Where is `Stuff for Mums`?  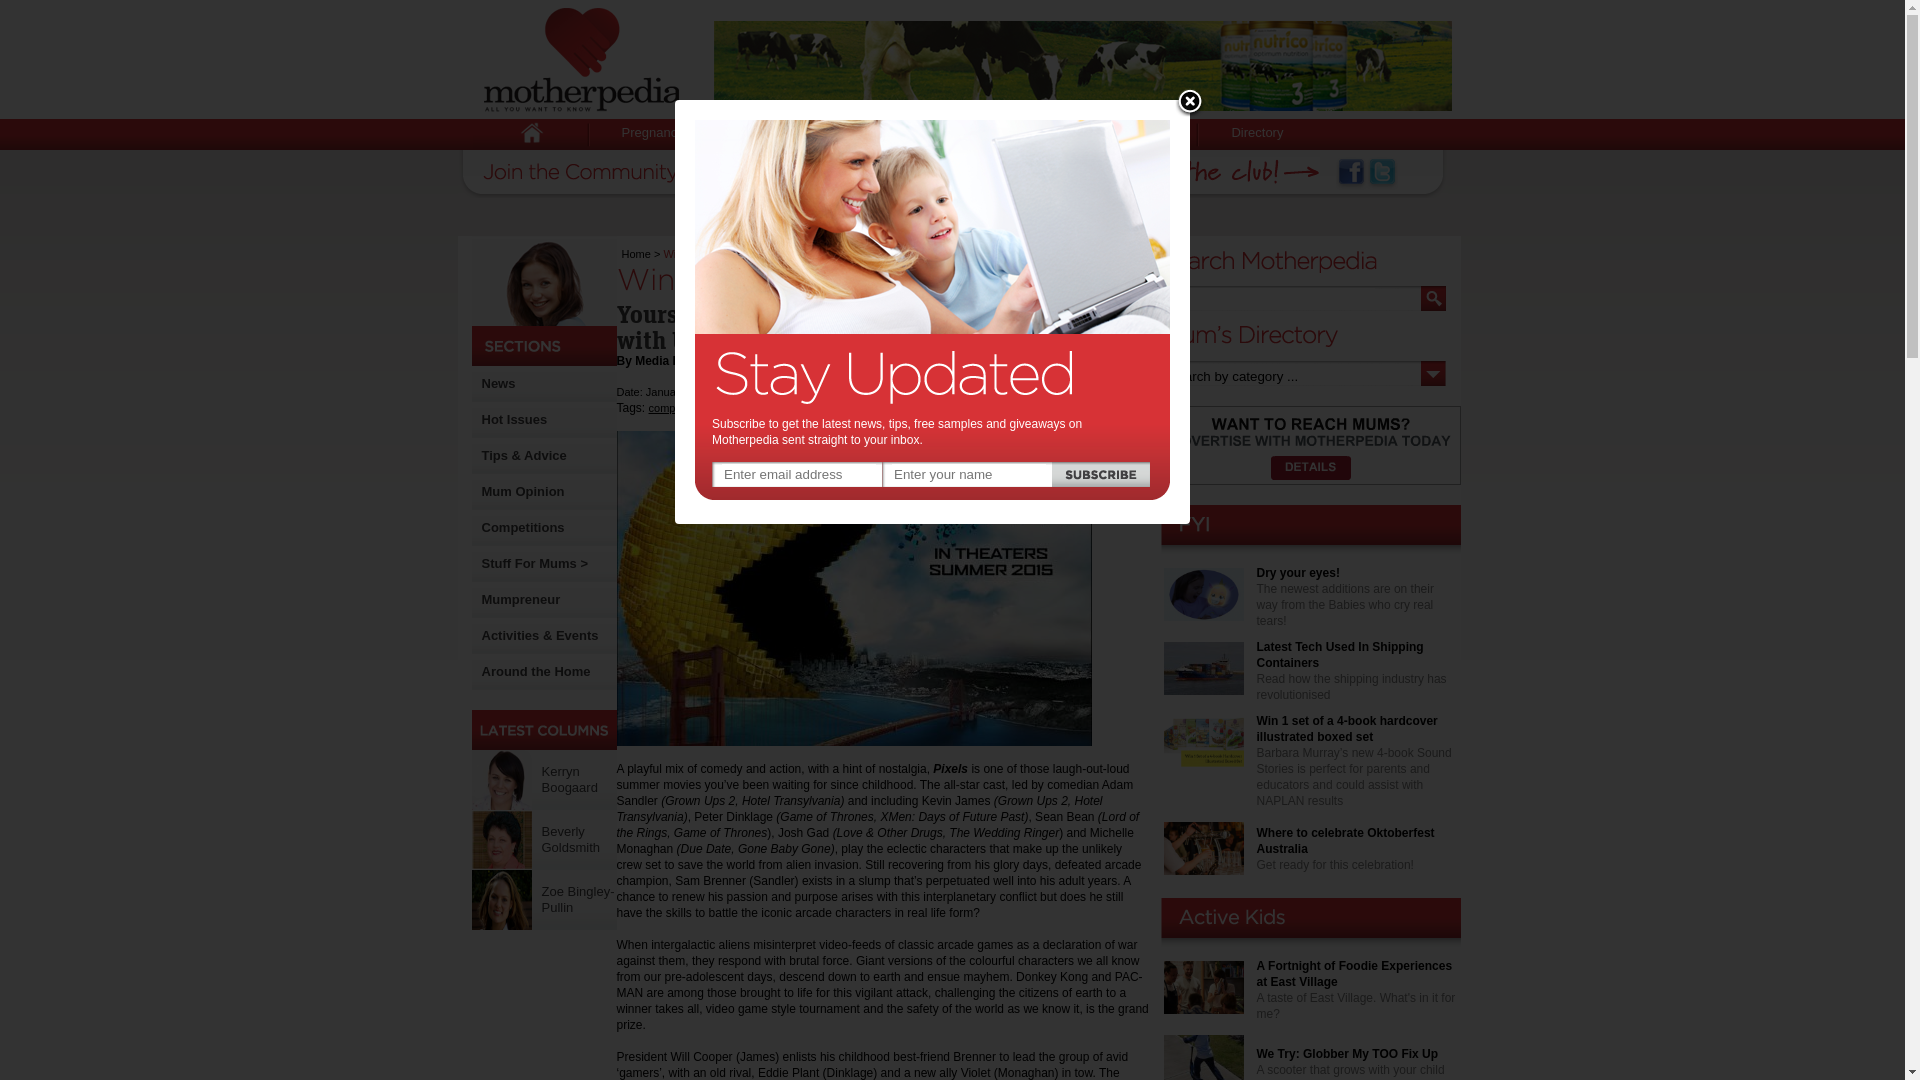 Stuff for Mums is located at coordinates (1119, 134).